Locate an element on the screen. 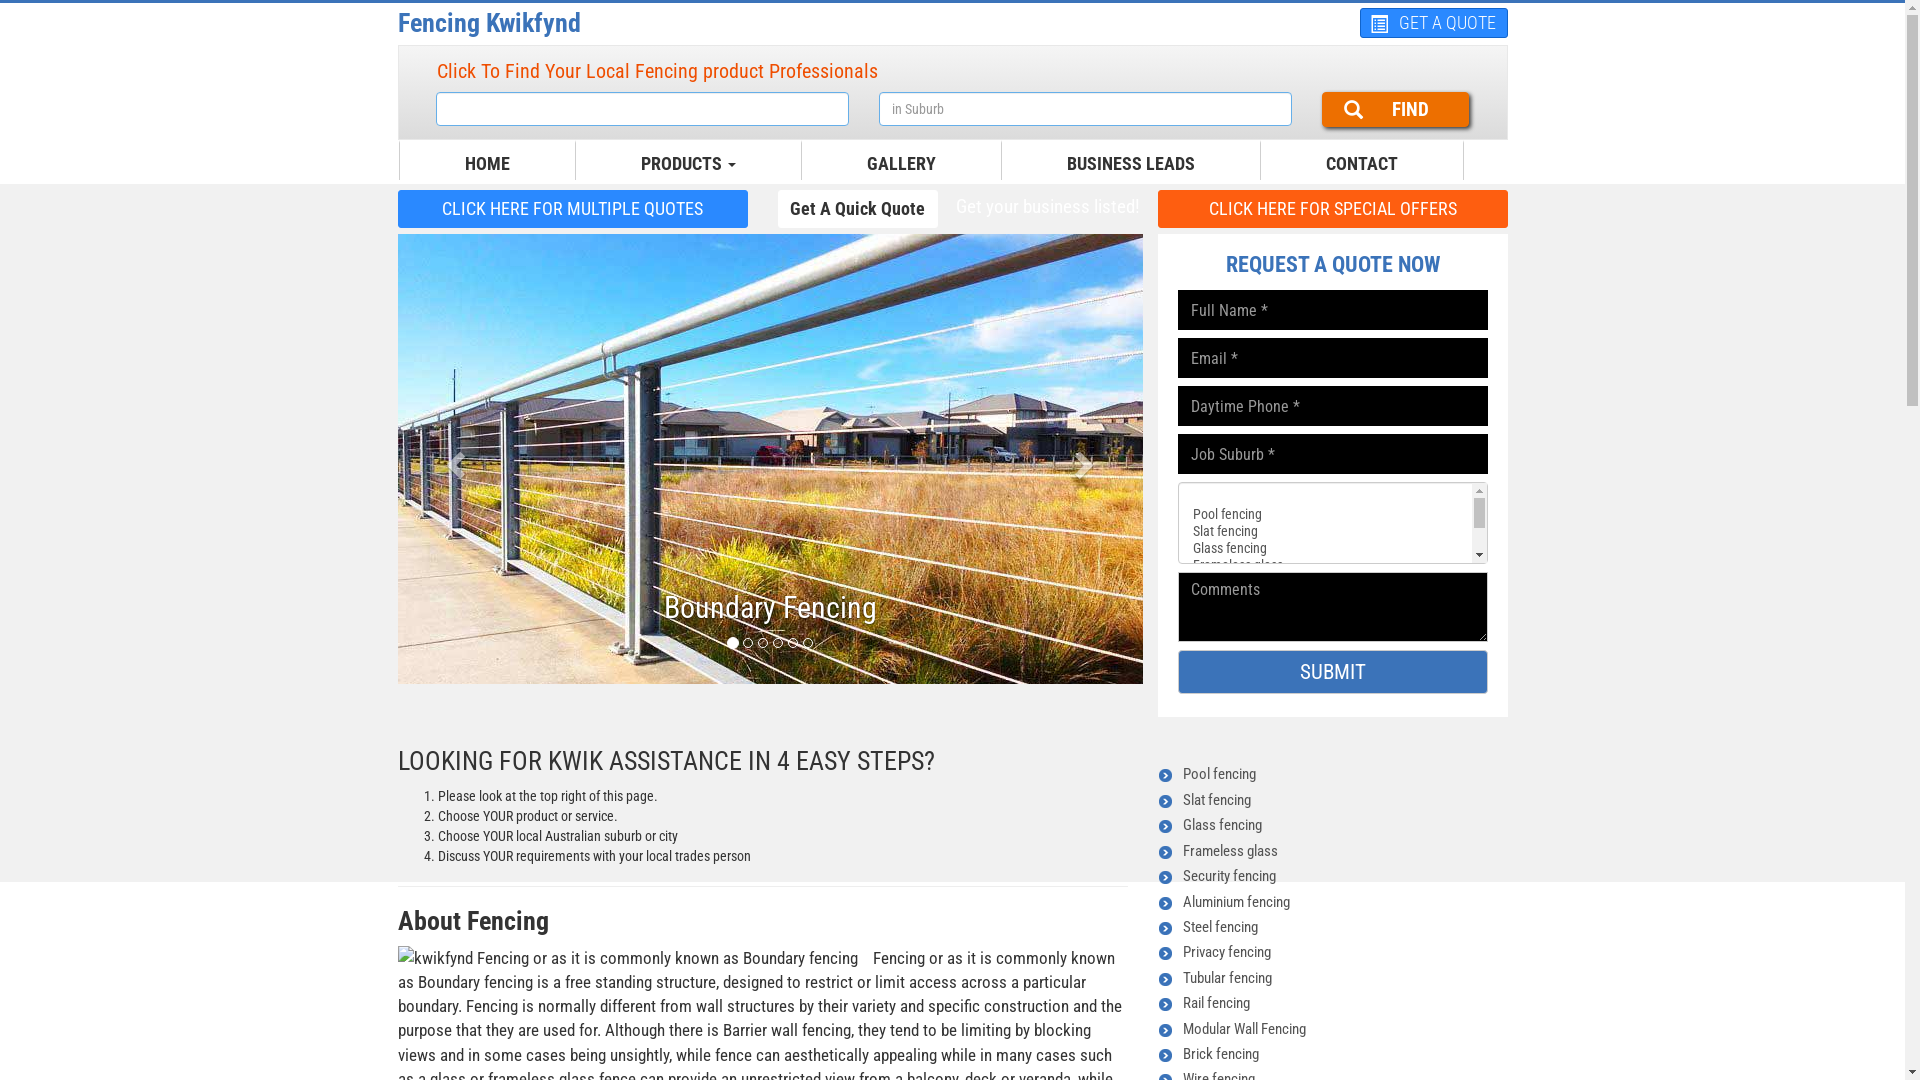  Get A Quick Quote is located at coordinates (858, 209).